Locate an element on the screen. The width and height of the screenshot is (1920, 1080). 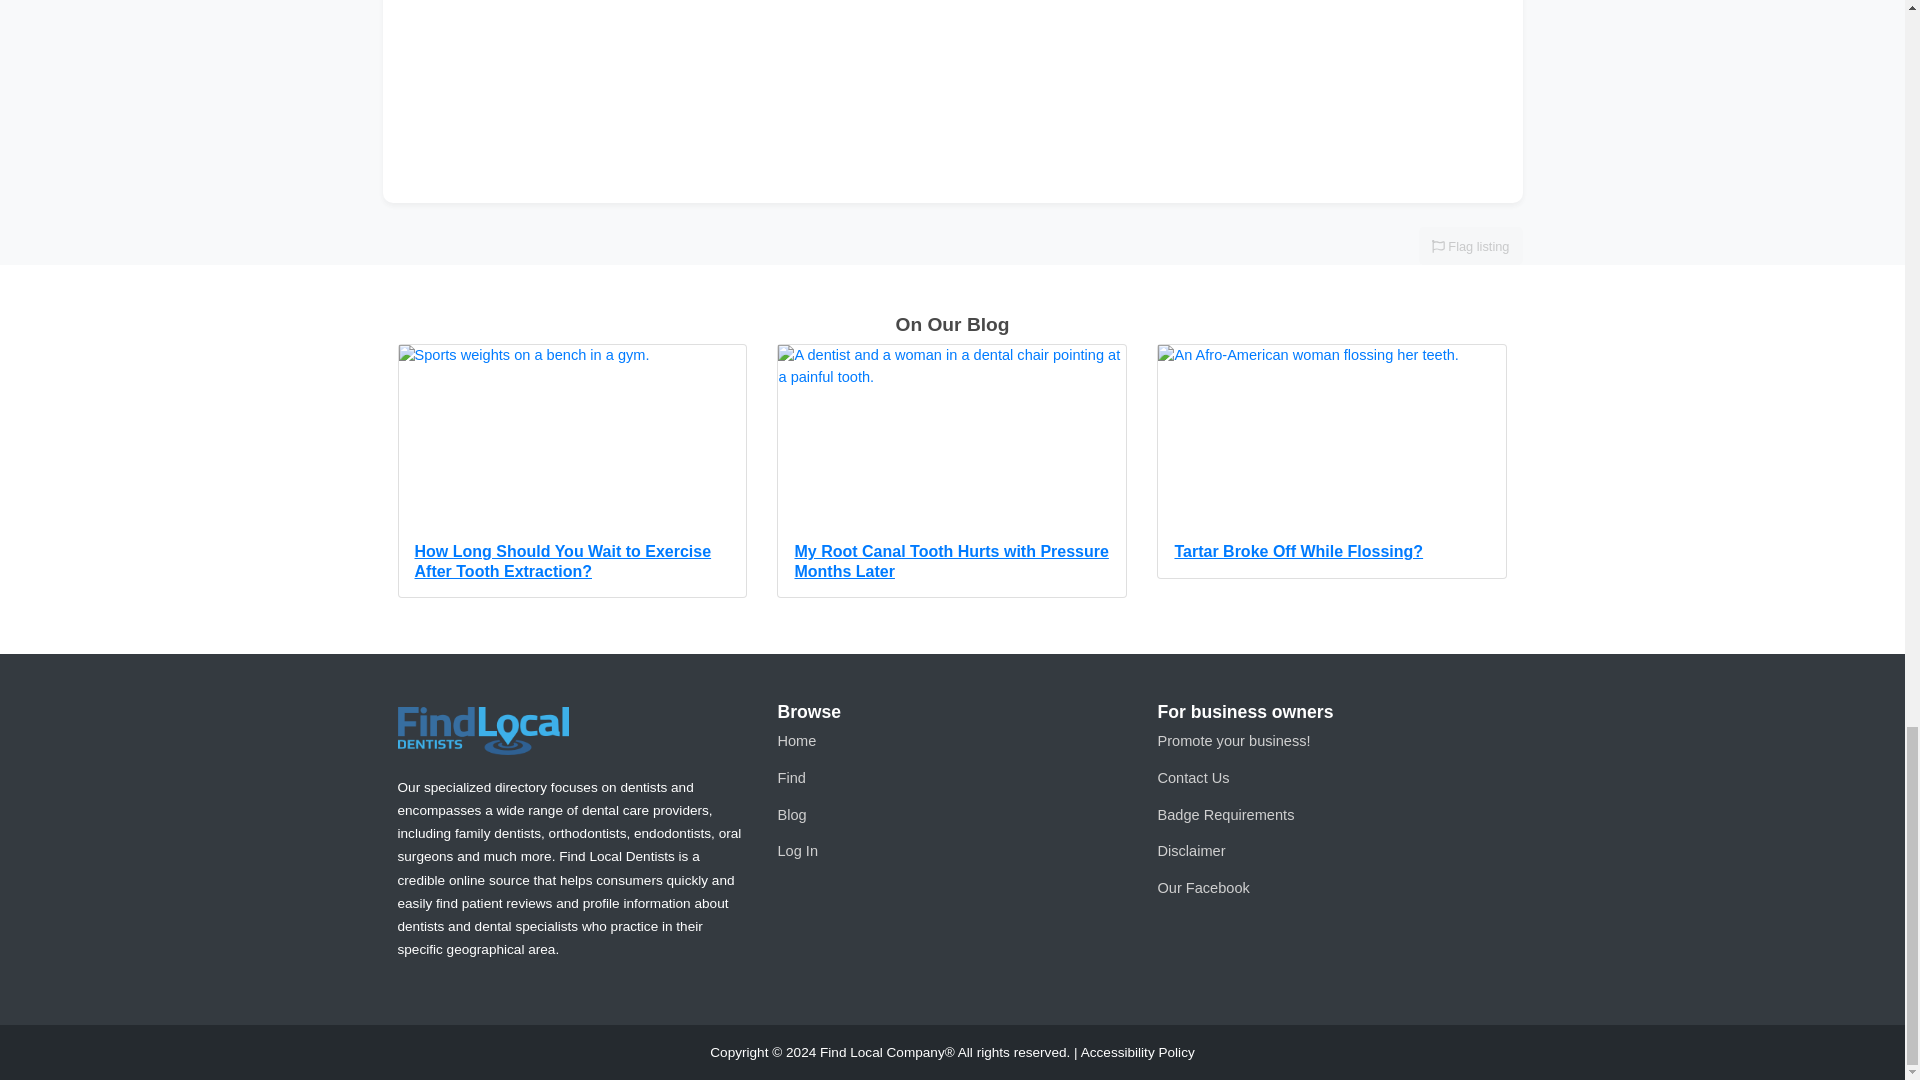
Blog is located at coordinates (792, 814).